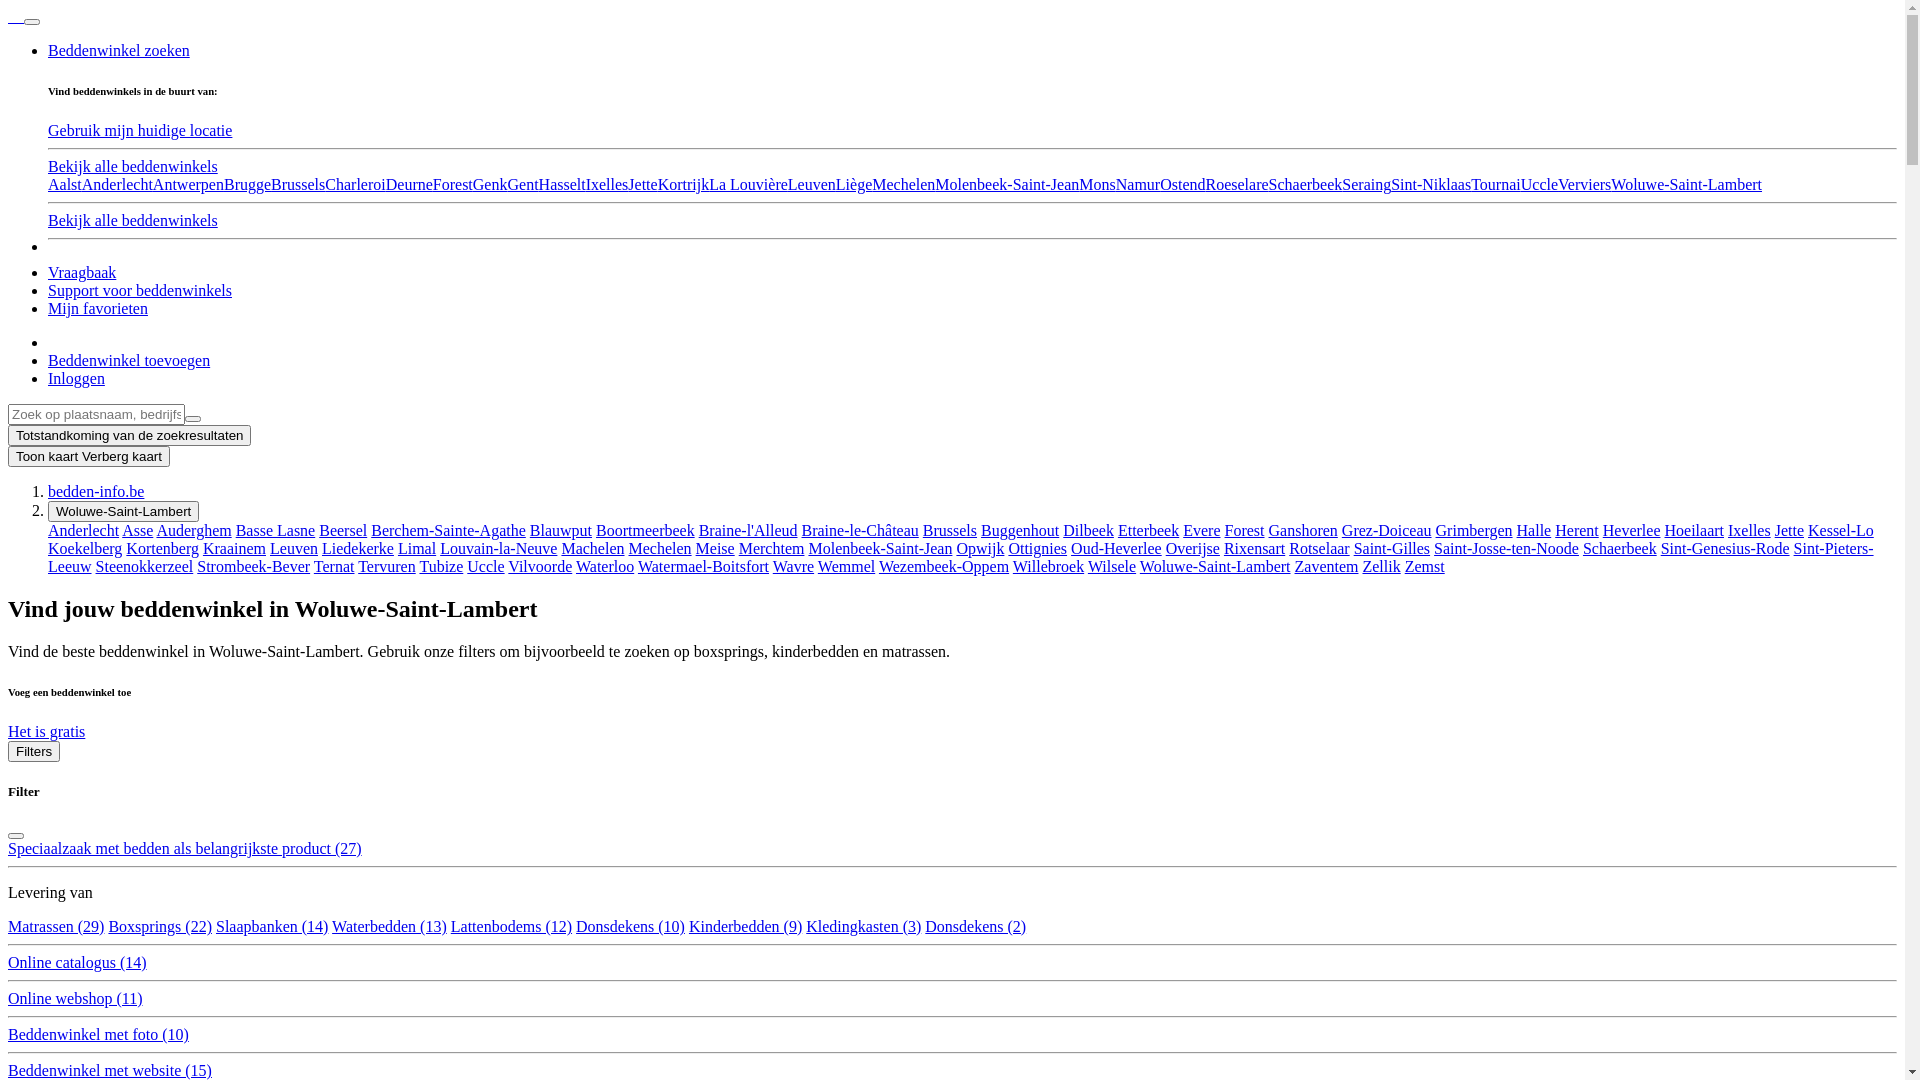 Image resolution: width=1920 pixels, height=1080 pixels. What do you see at coordinates (1182, 184) in the screenshot?
I see `Ostend` at bounding box center [1182, 184].